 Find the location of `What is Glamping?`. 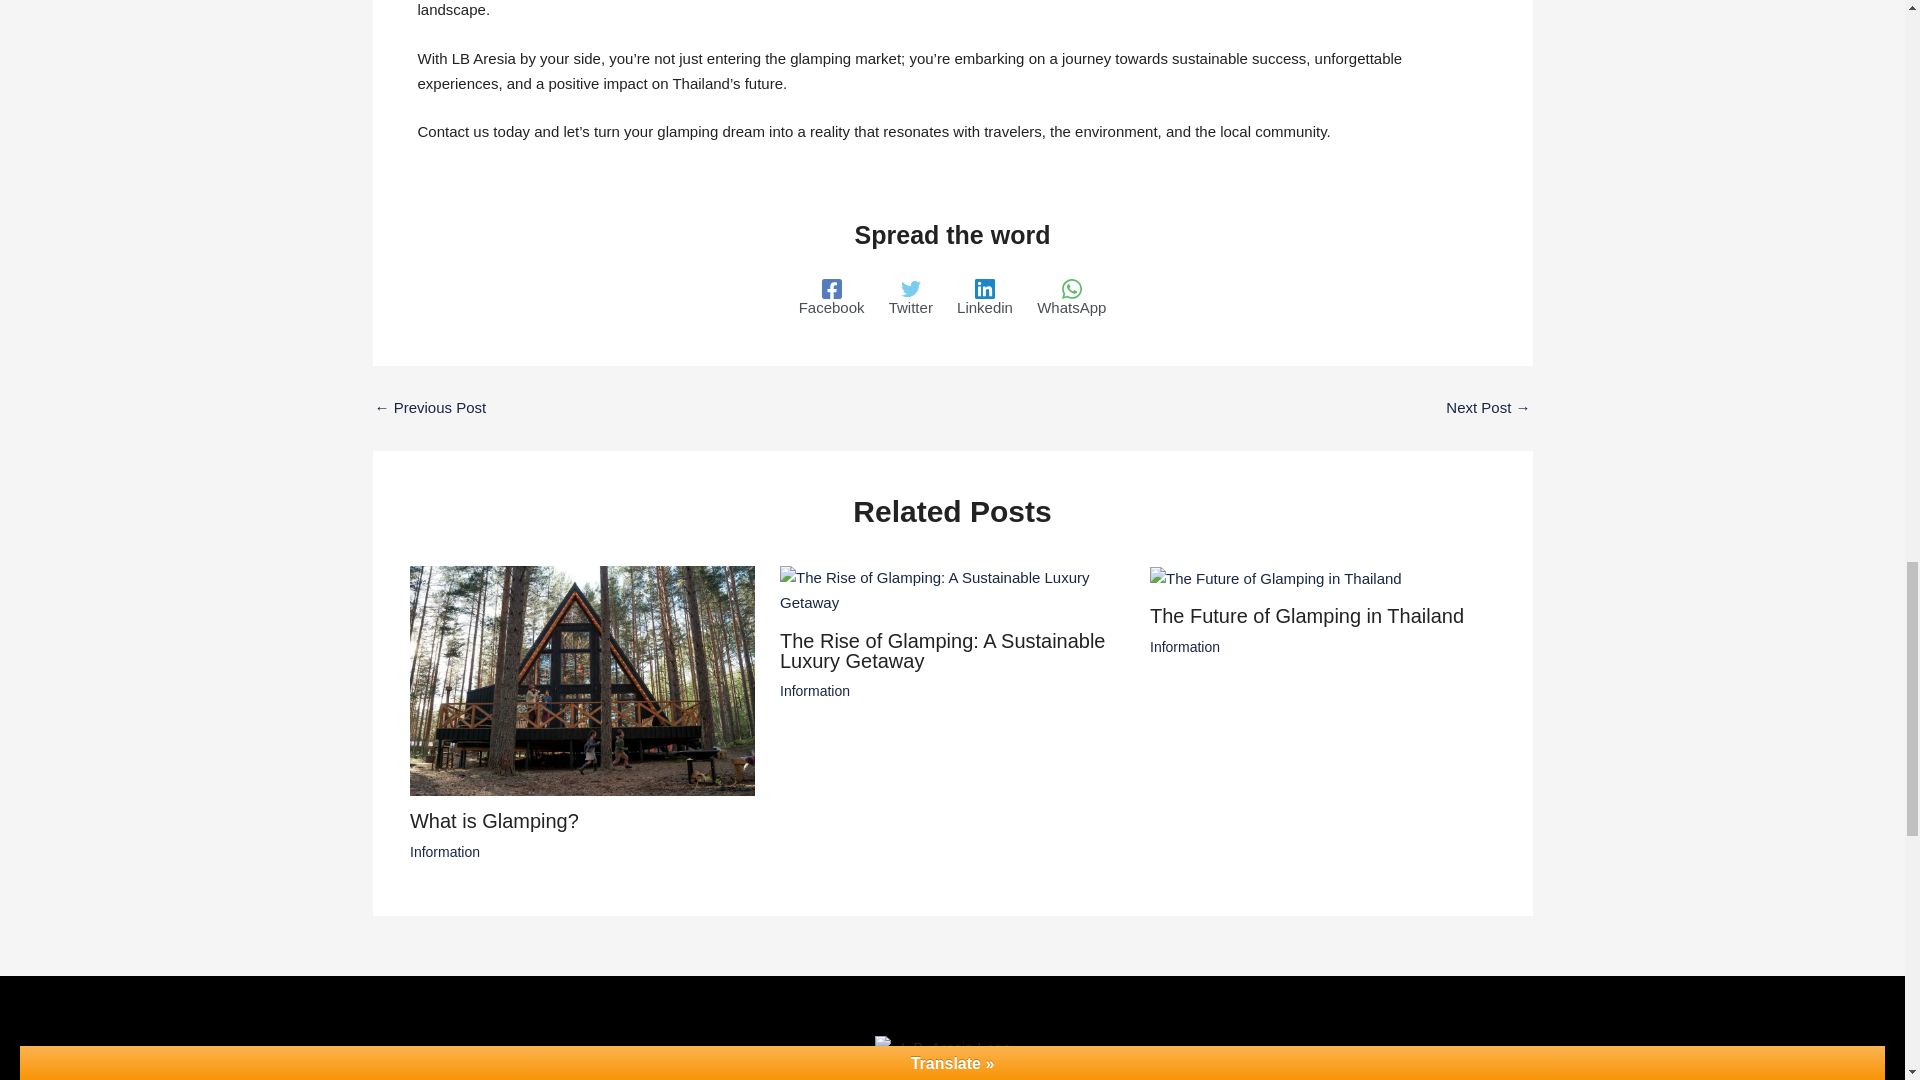

What is Glamping? is located at coordinates (494, 1040).